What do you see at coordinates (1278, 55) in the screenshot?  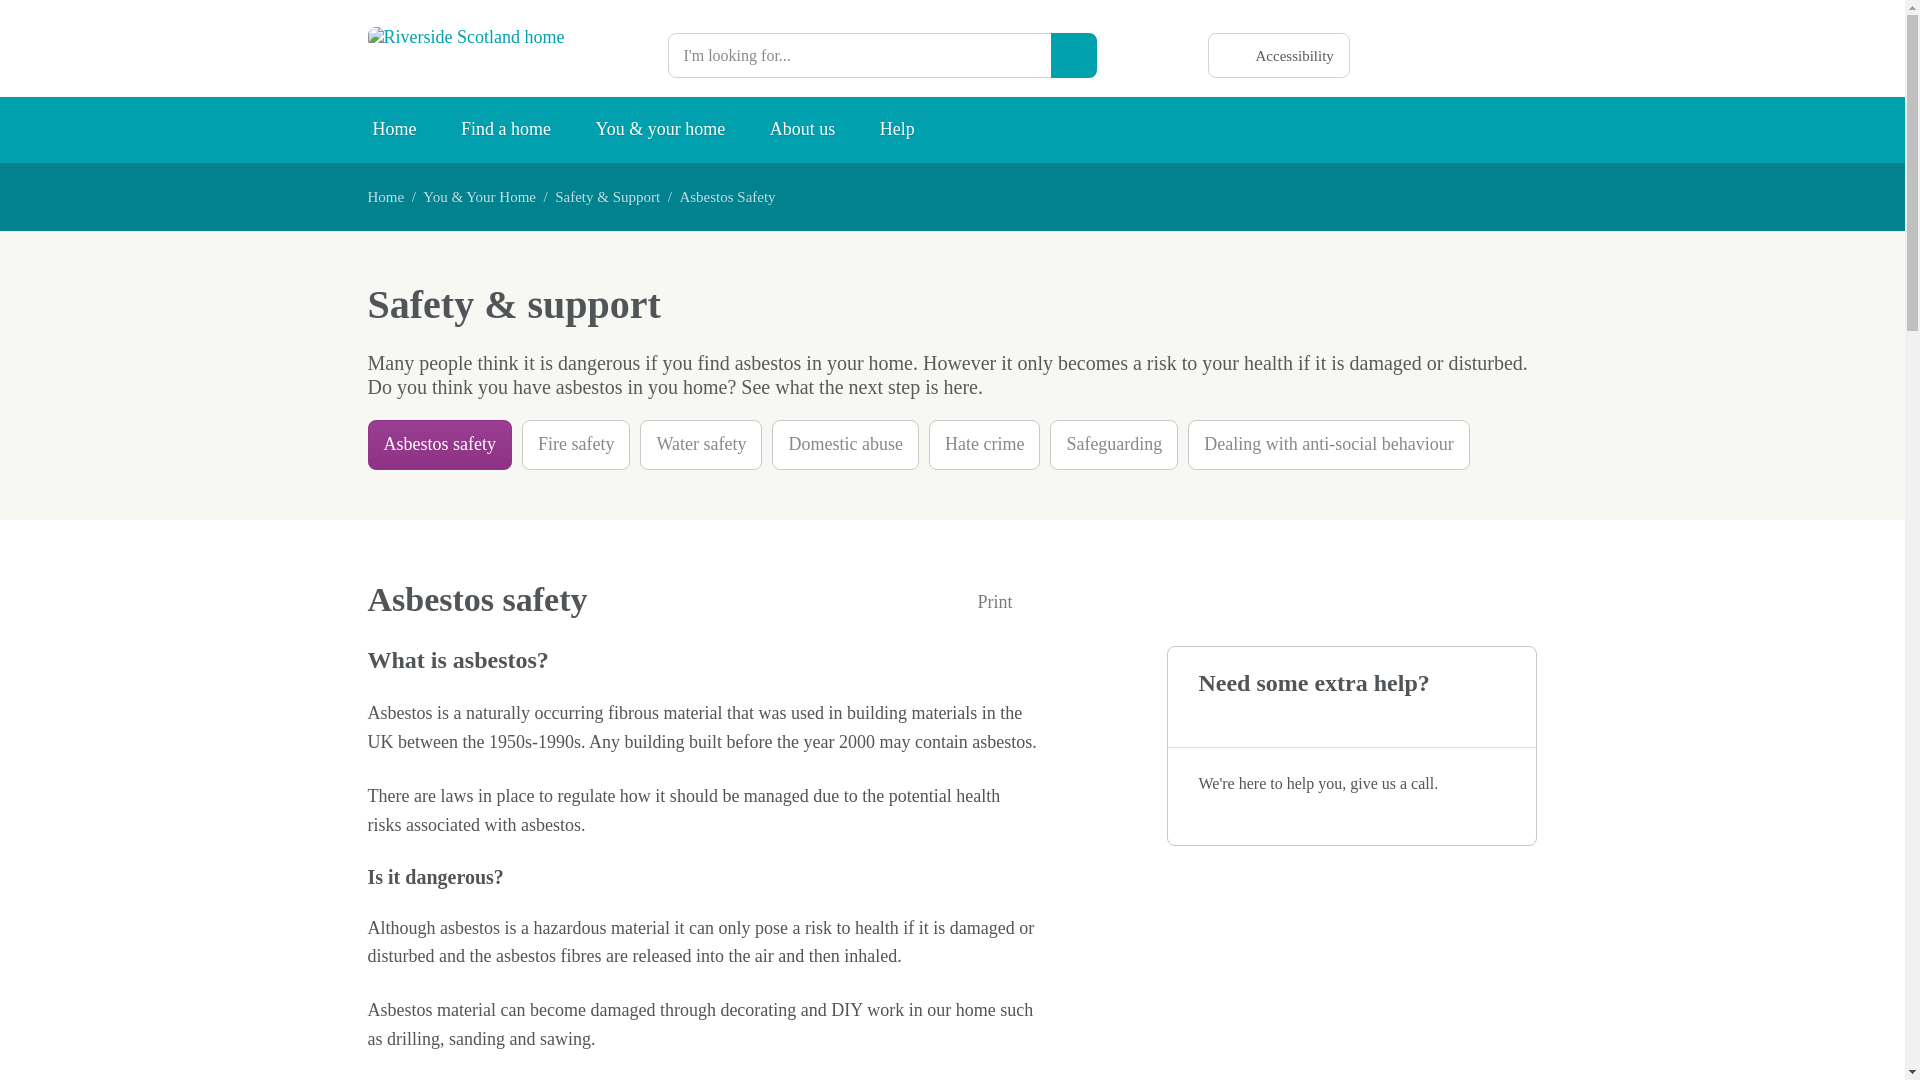 I see `Accessibility` at bounding box center [1278, 55].